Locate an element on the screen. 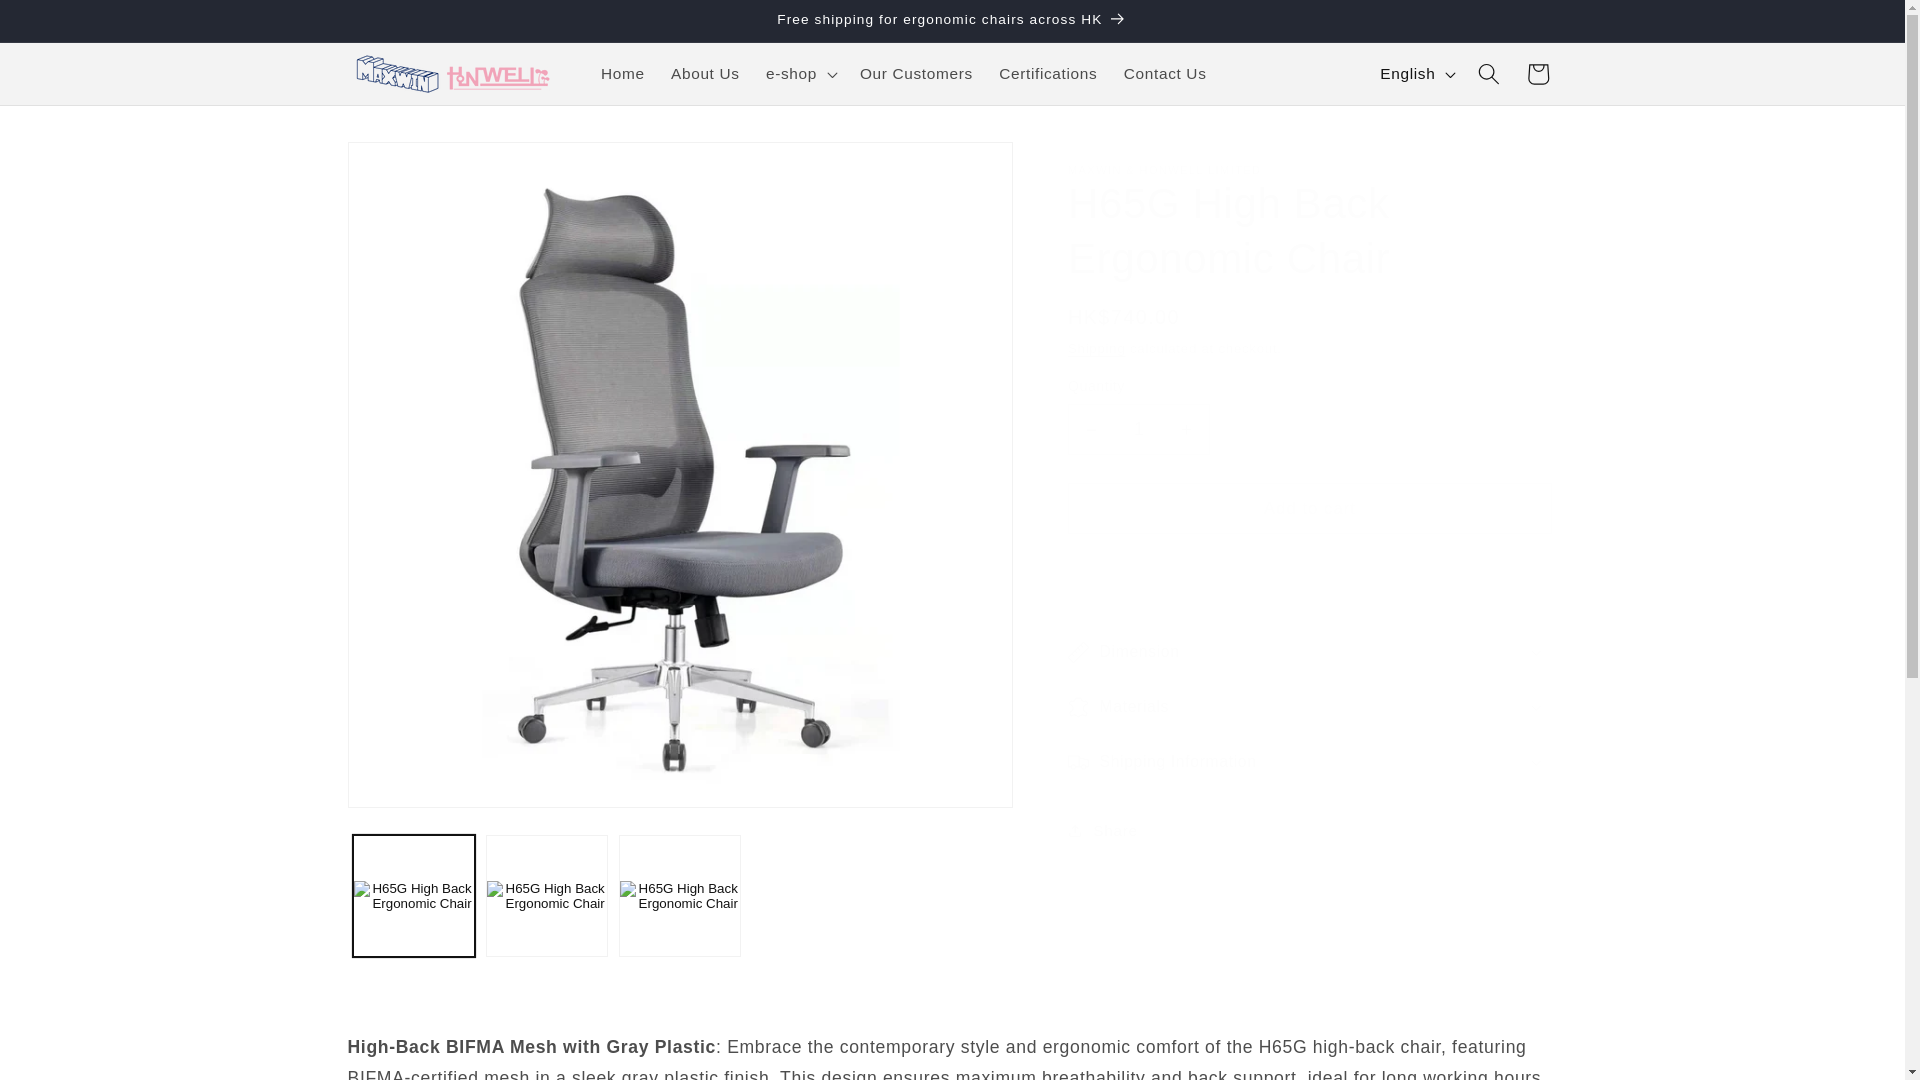 Image resolution: width=1920 pixels, height=1080 pixels. Certifications is located at coordinates (1048, 74).